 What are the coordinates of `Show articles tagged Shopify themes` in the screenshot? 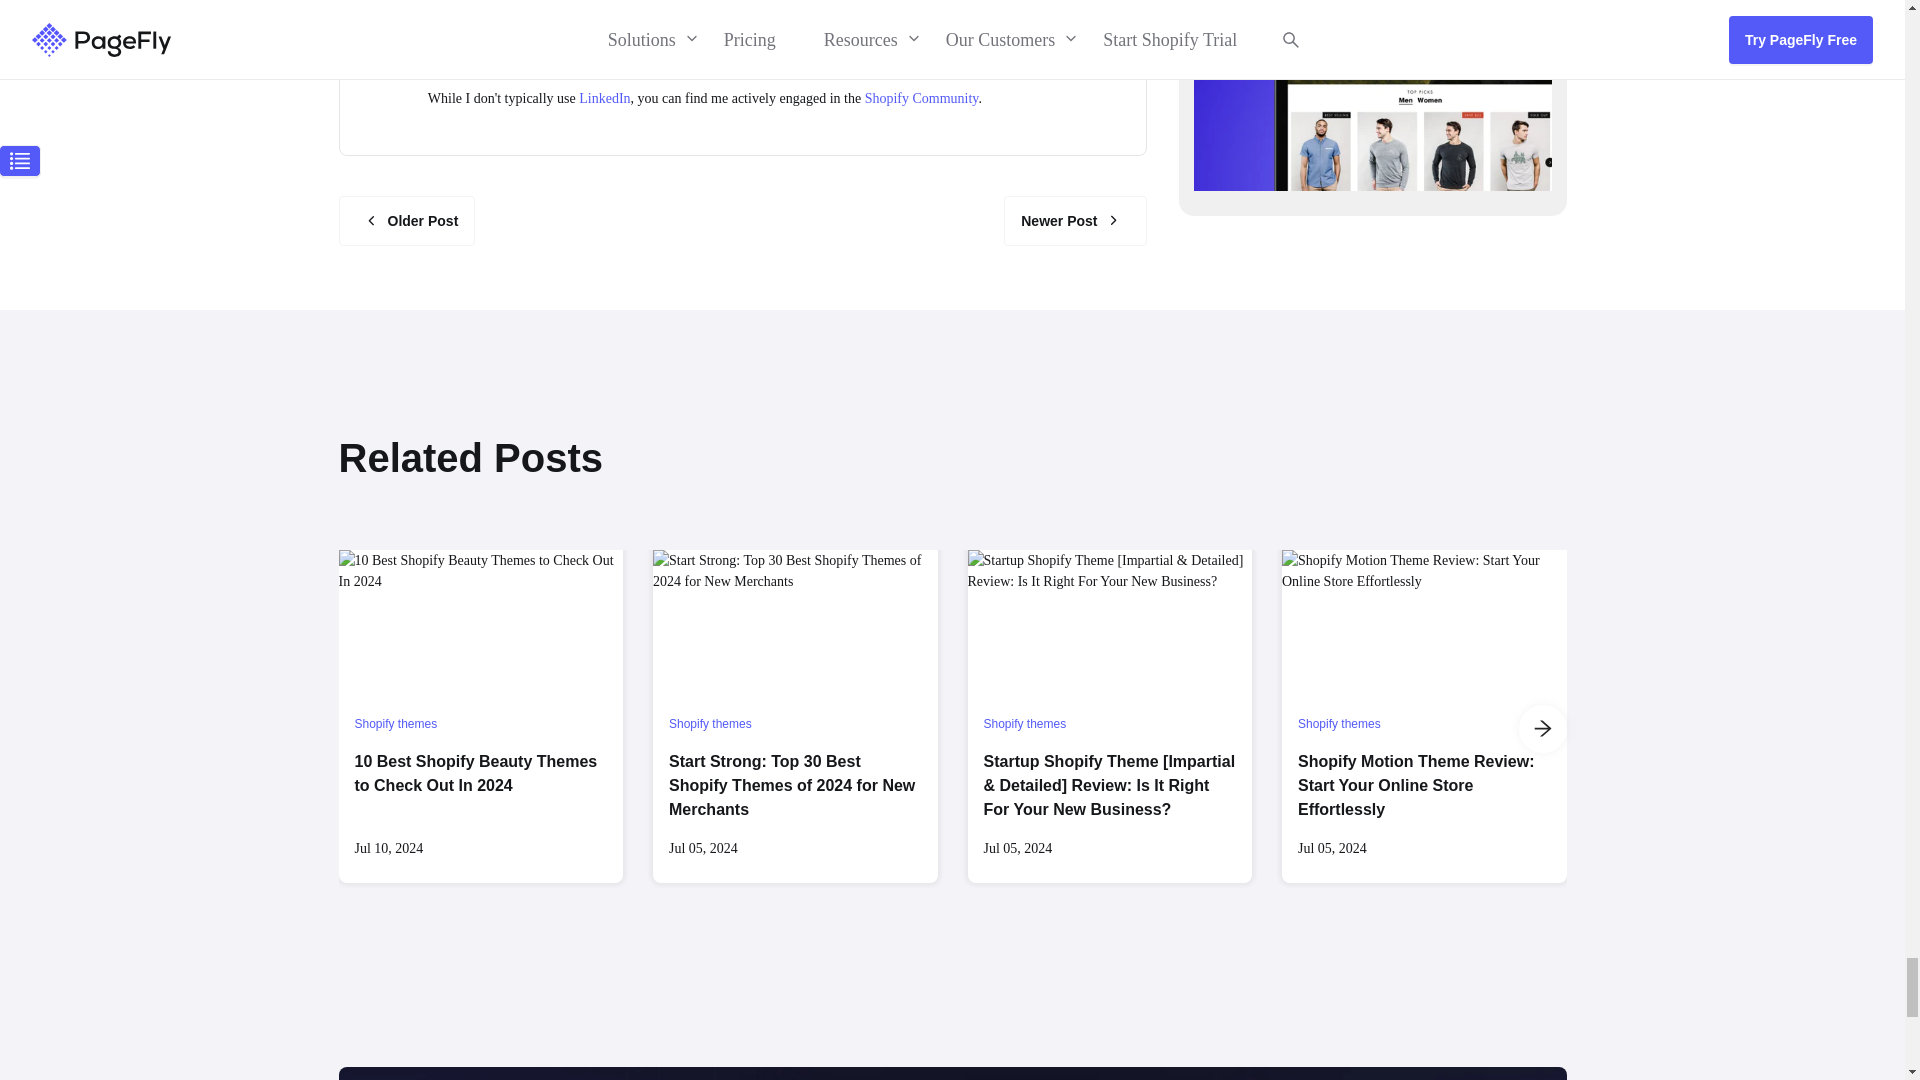 It's located at (1025, 724).